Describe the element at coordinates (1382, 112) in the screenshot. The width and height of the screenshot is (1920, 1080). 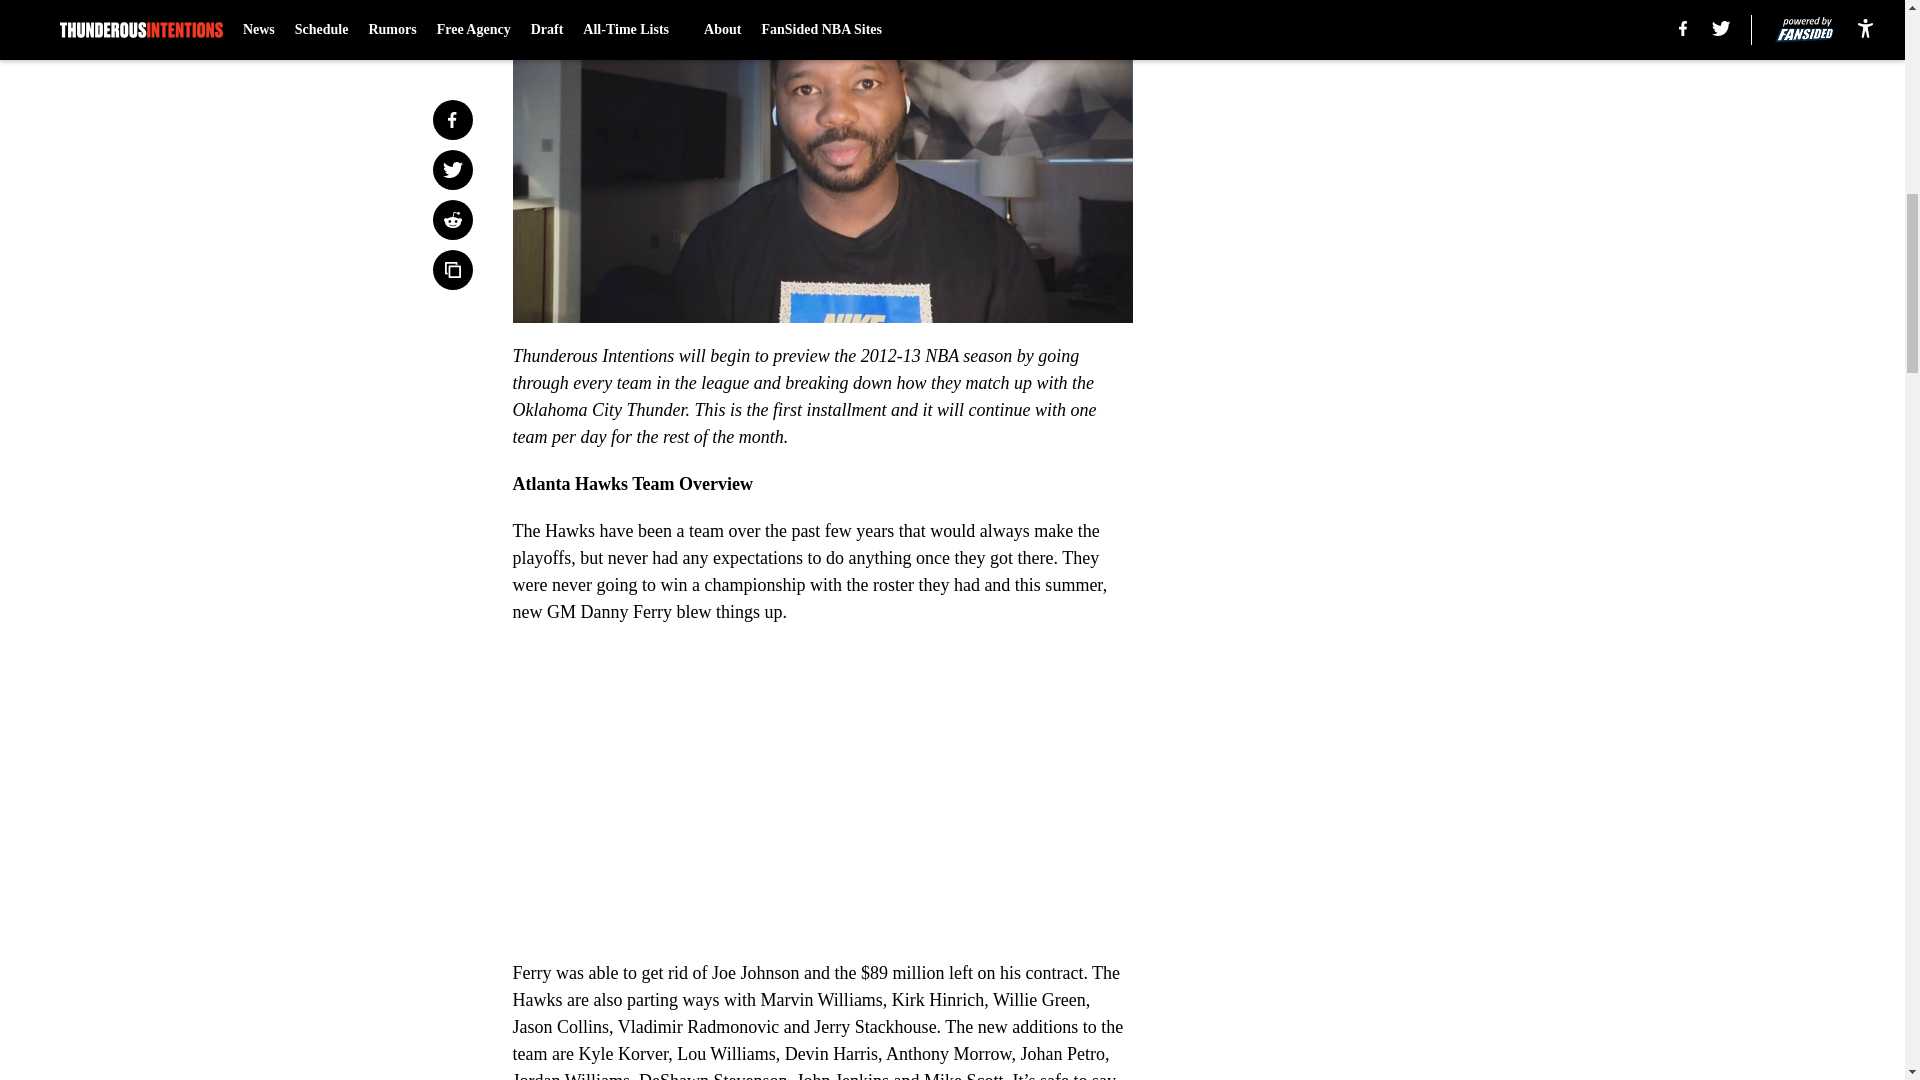
I see `3rd party ad content` at that location.